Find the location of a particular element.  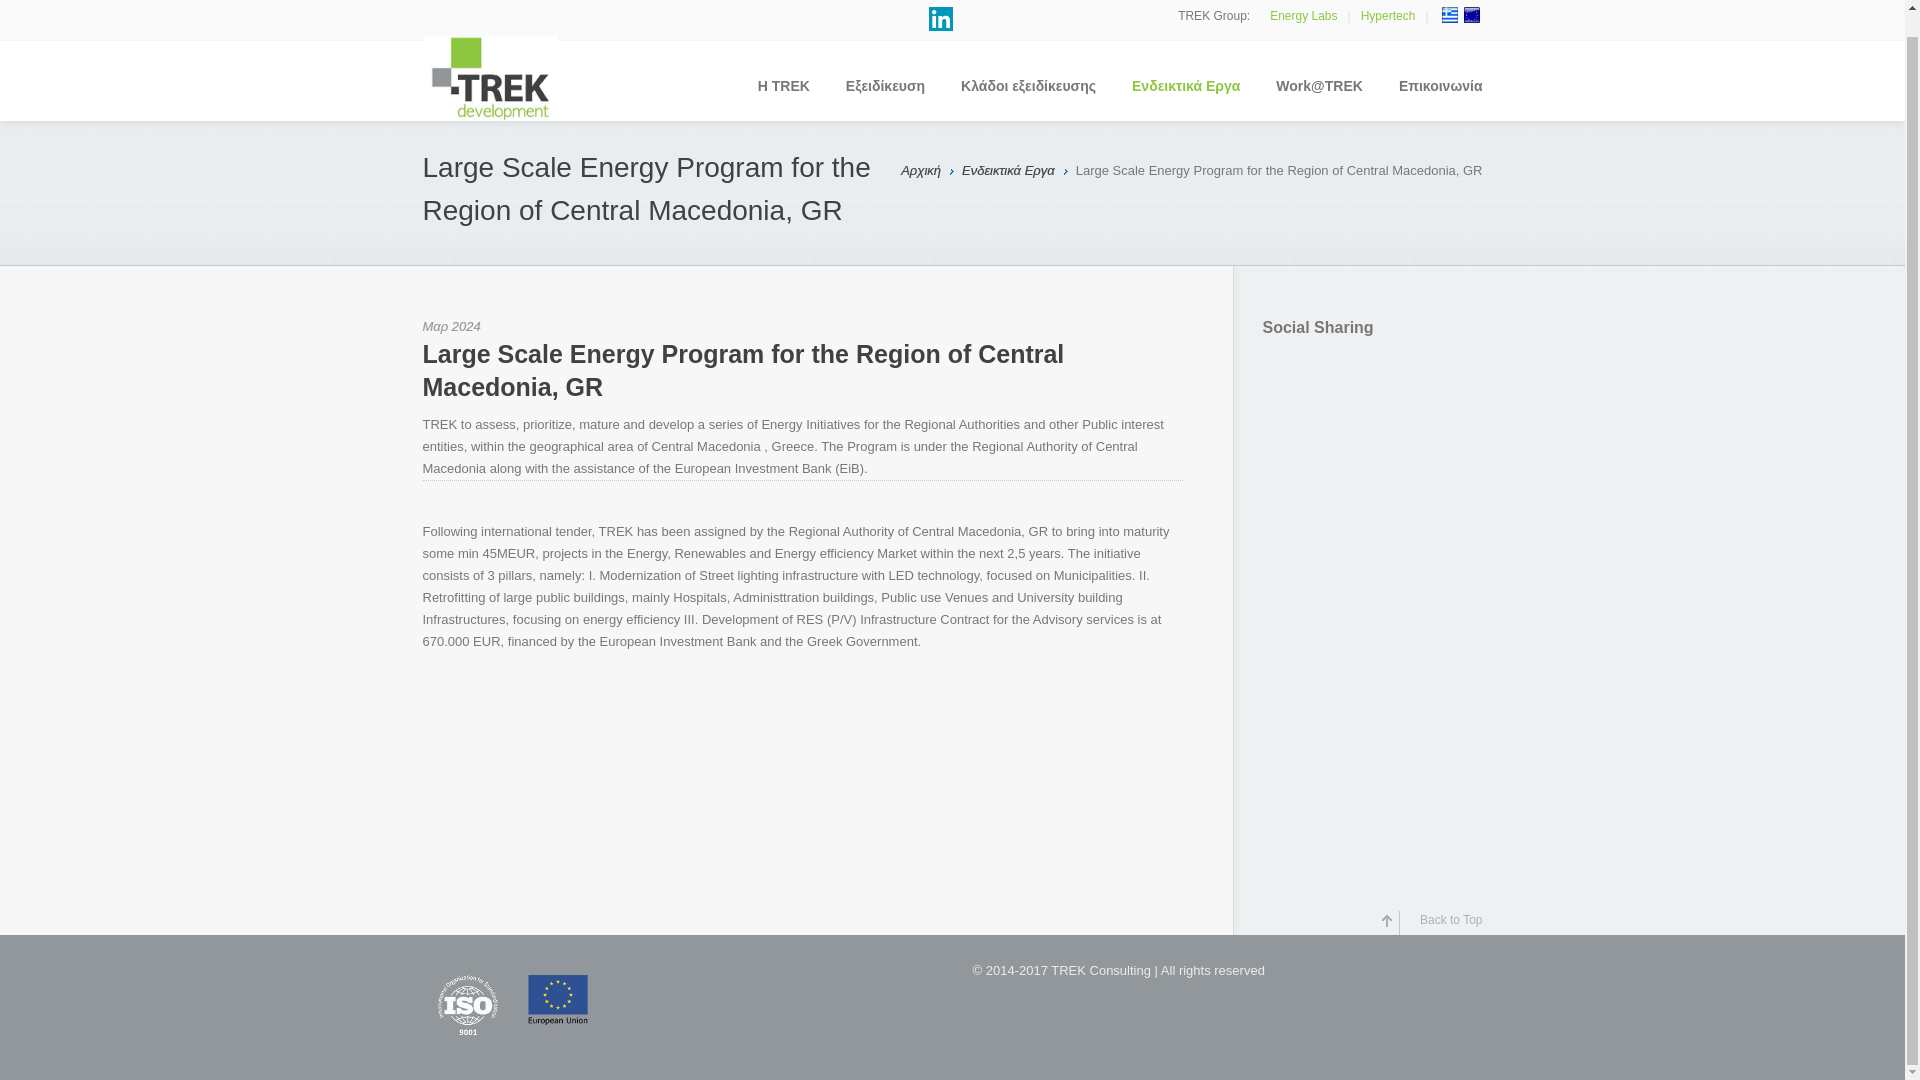

LinkedIn is located at coordinates (940, 18).